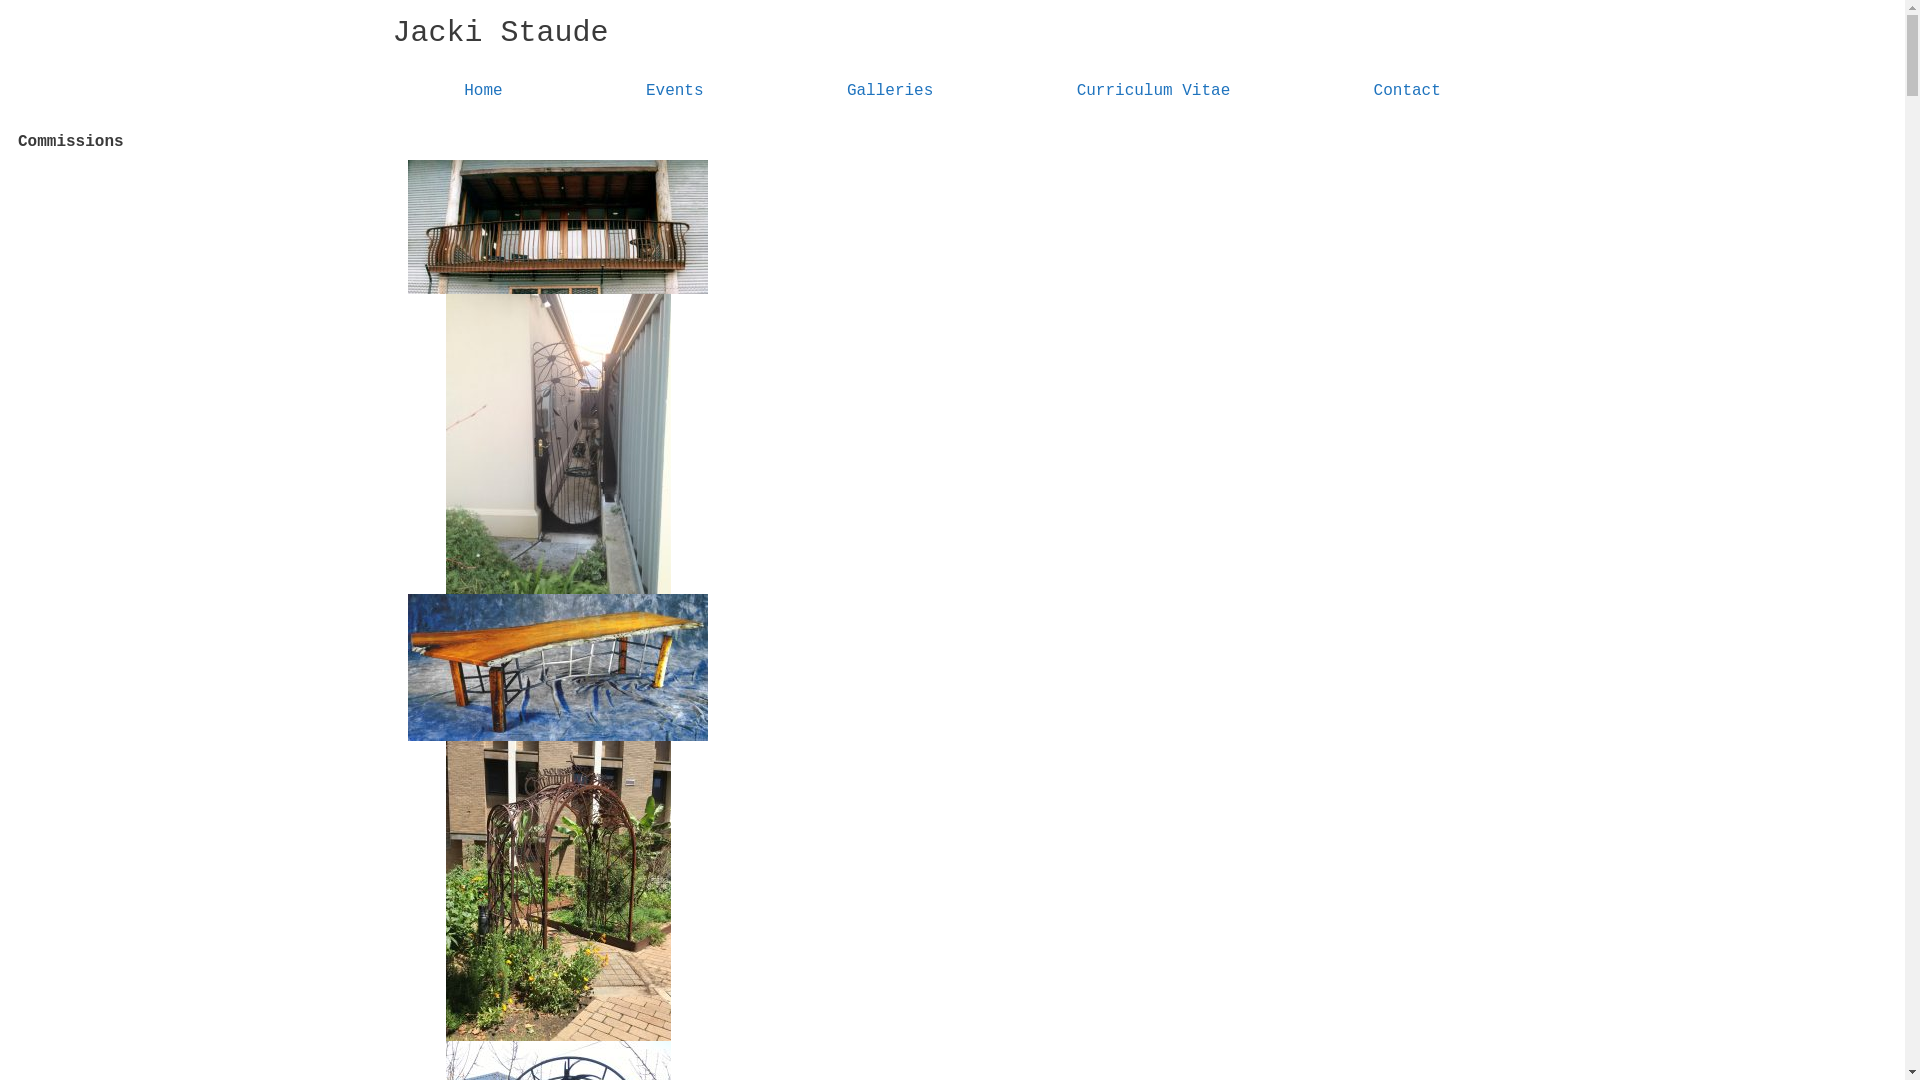  What do you see at coordinates (674, 91) in the screenshot?
I see `Events` at bounding box center [674, 91].